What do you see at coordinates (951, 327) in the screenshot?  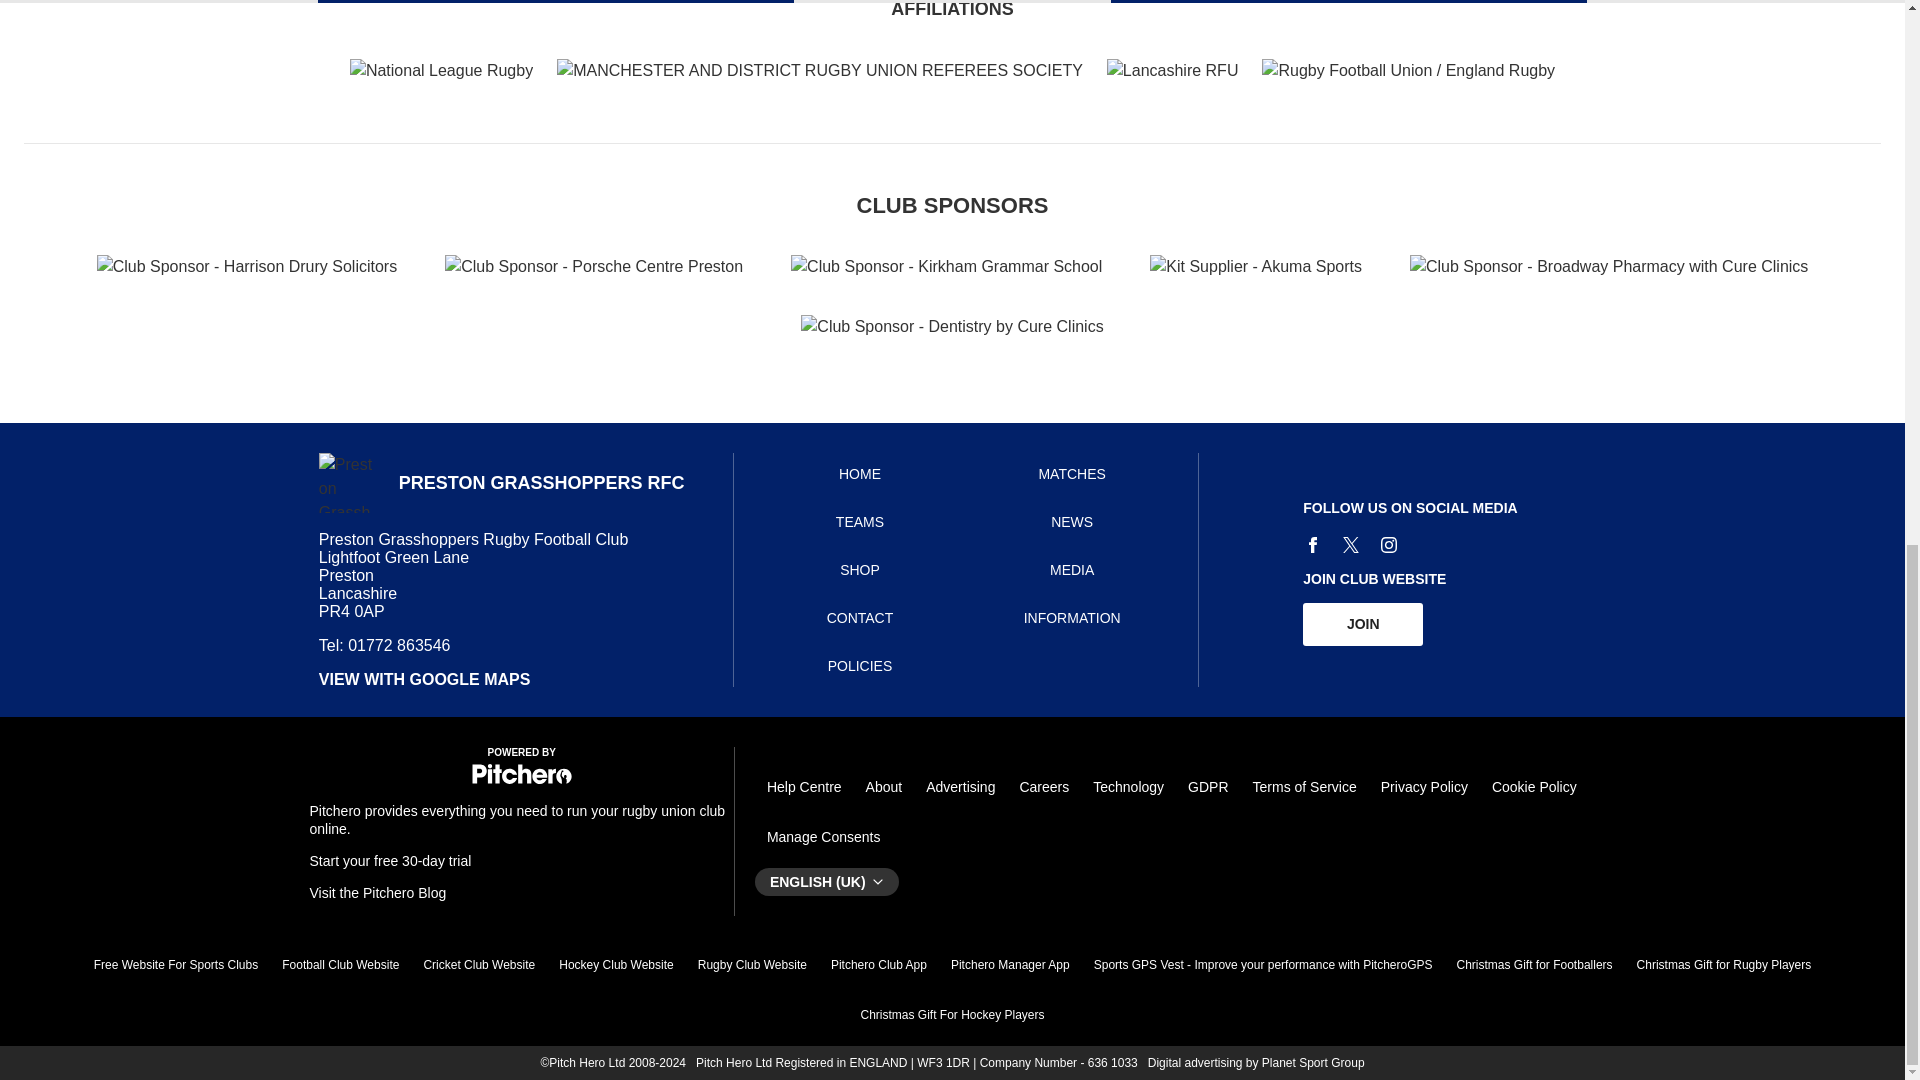 I see `Club Sponsor - Dentistry by Cure Clinics` at bounding box center [951, 327].